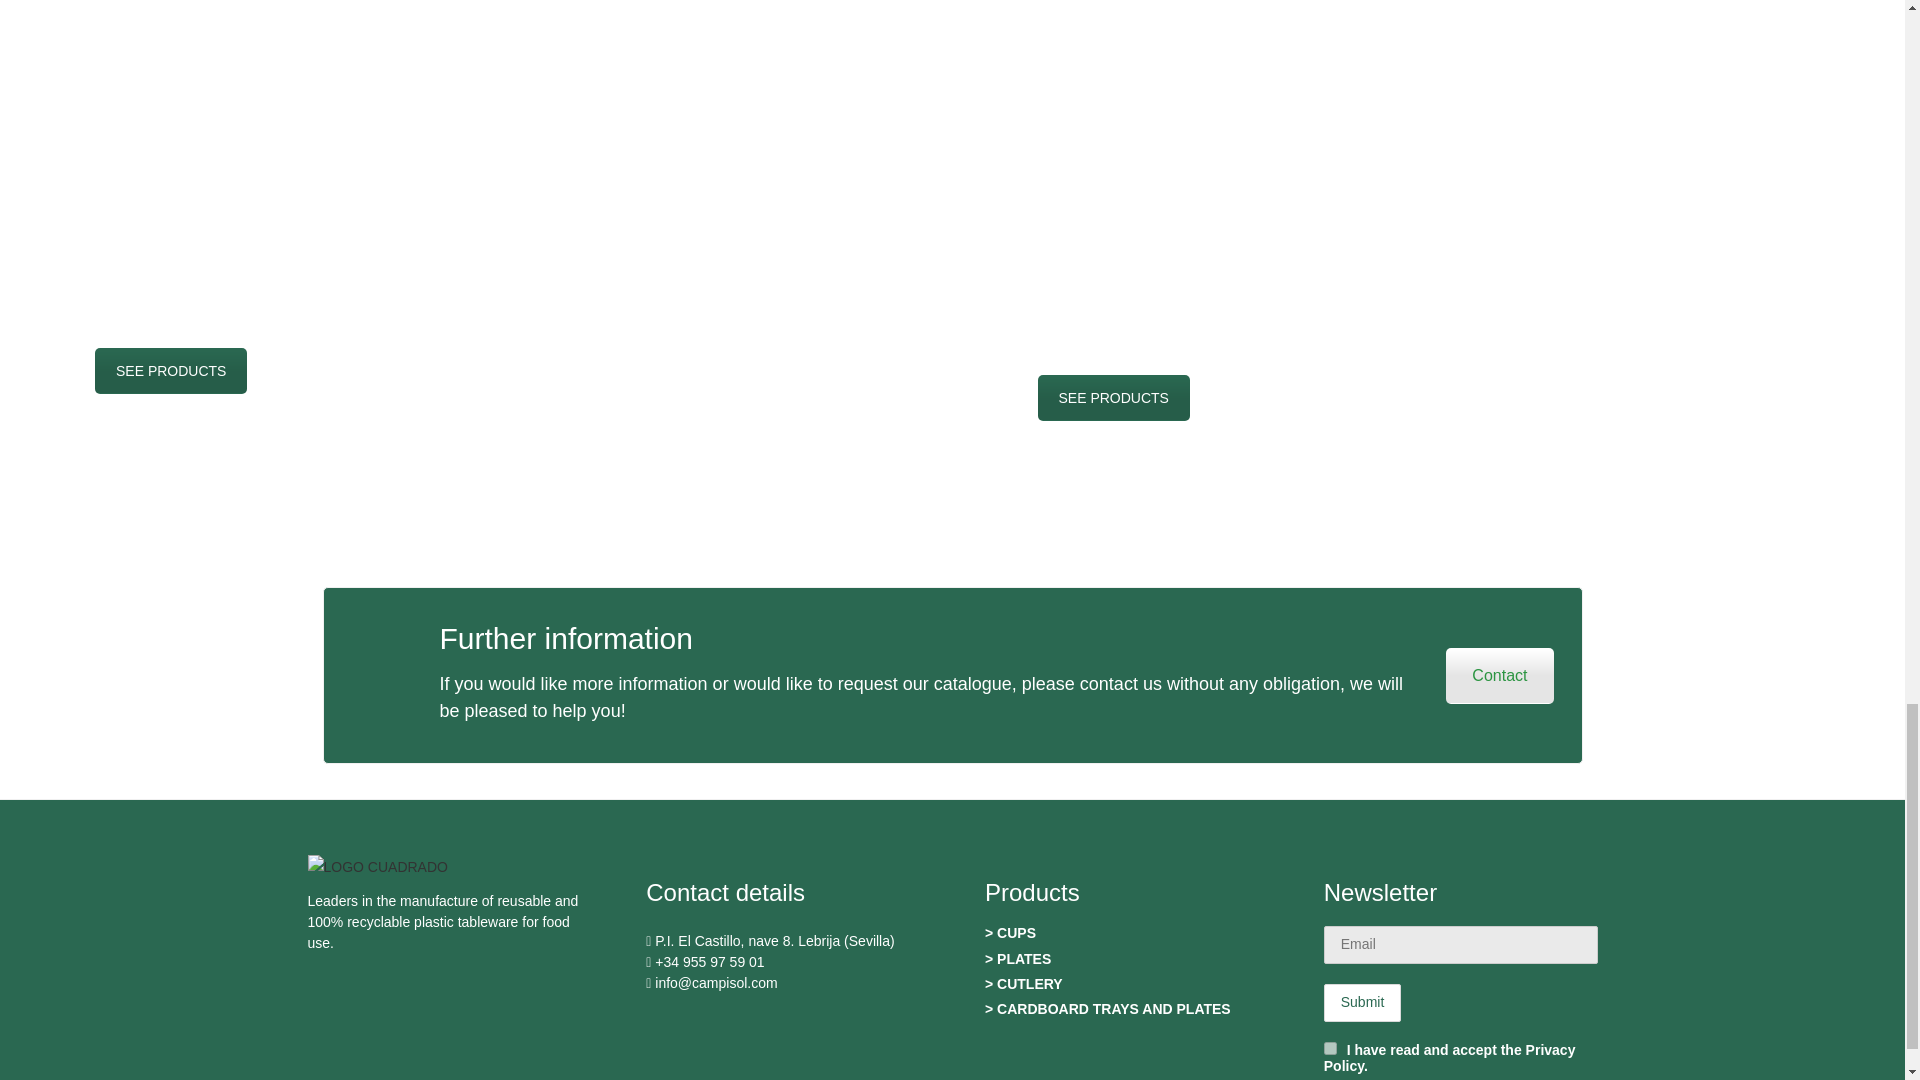 Image resolution: width=1920 pixels, height=1080 pixels. What do you see at coordinates (170, 370) in the screenshot?
I see `Styrofoam cups` at bounding box center [170, 370].